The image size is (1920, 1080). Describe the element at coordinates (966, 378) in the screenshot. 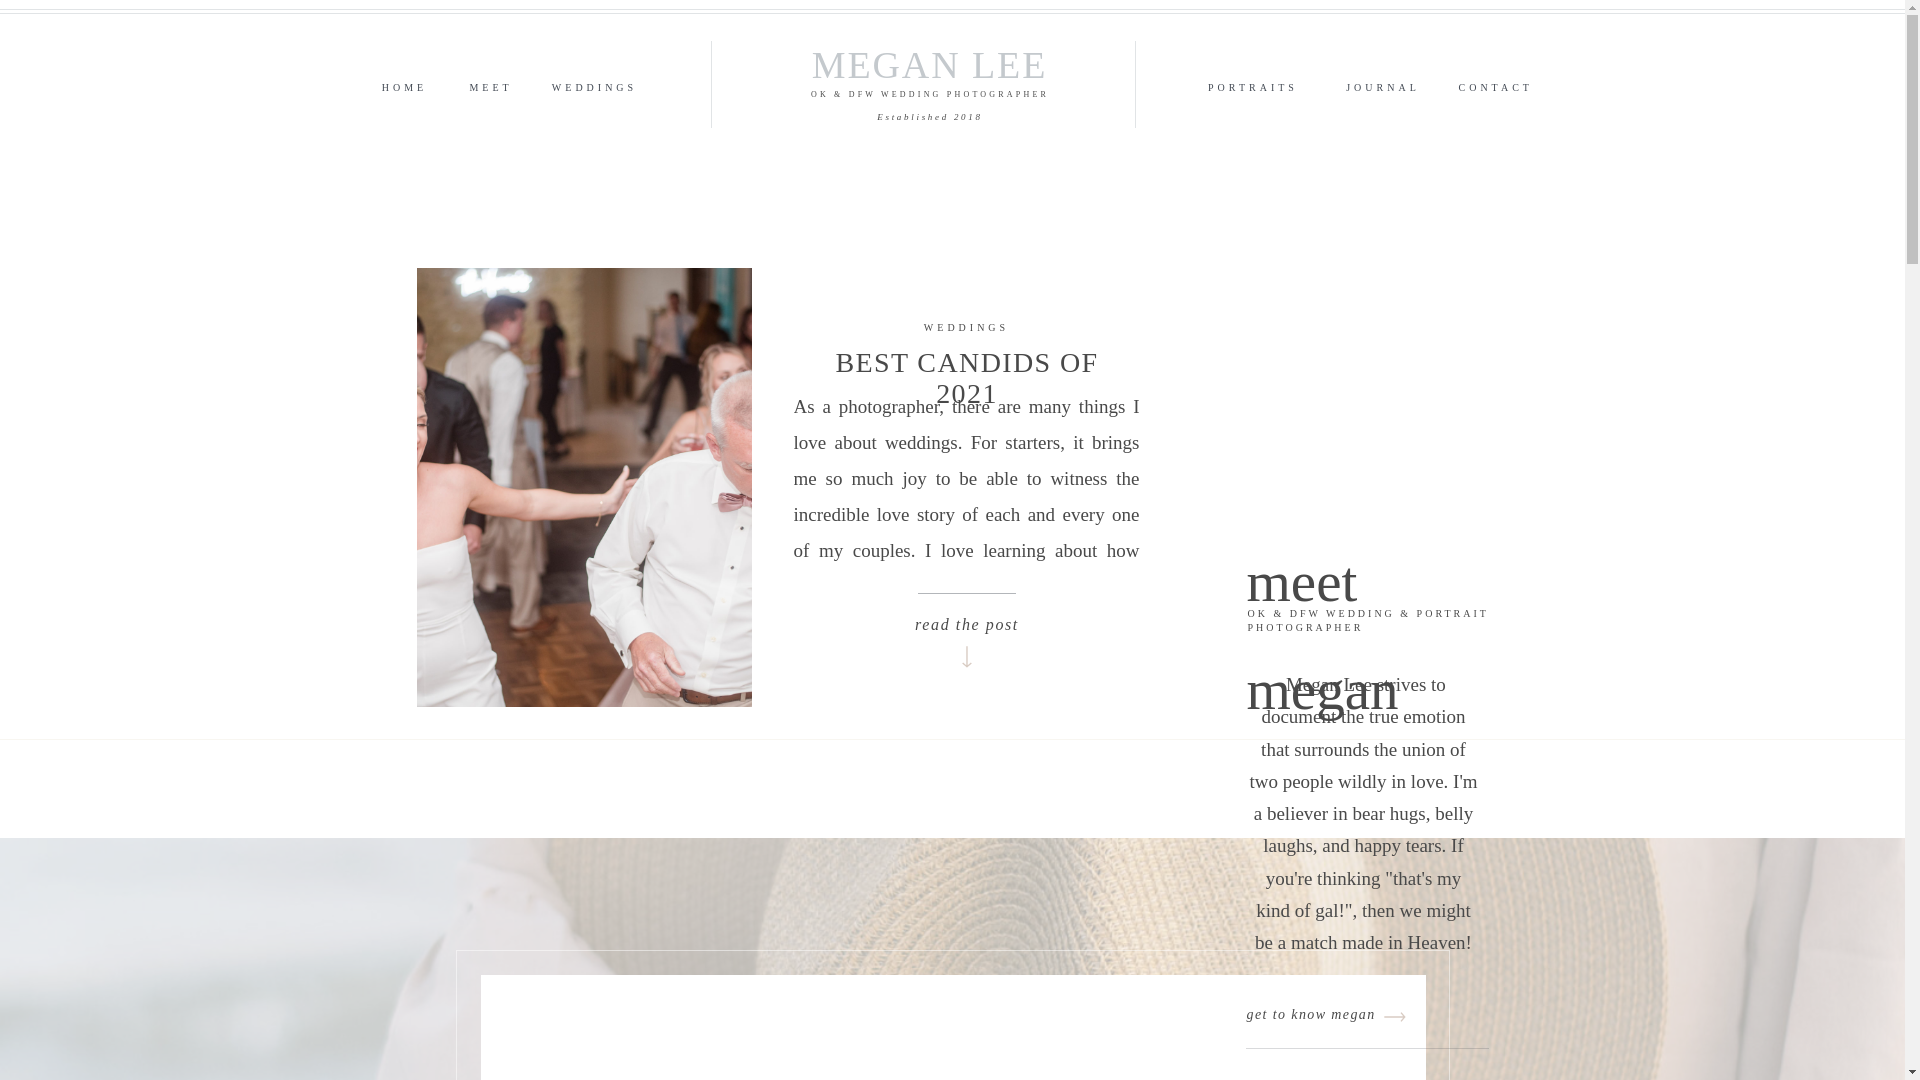

I see `BEST CANDIDS OF 2021` at that location.